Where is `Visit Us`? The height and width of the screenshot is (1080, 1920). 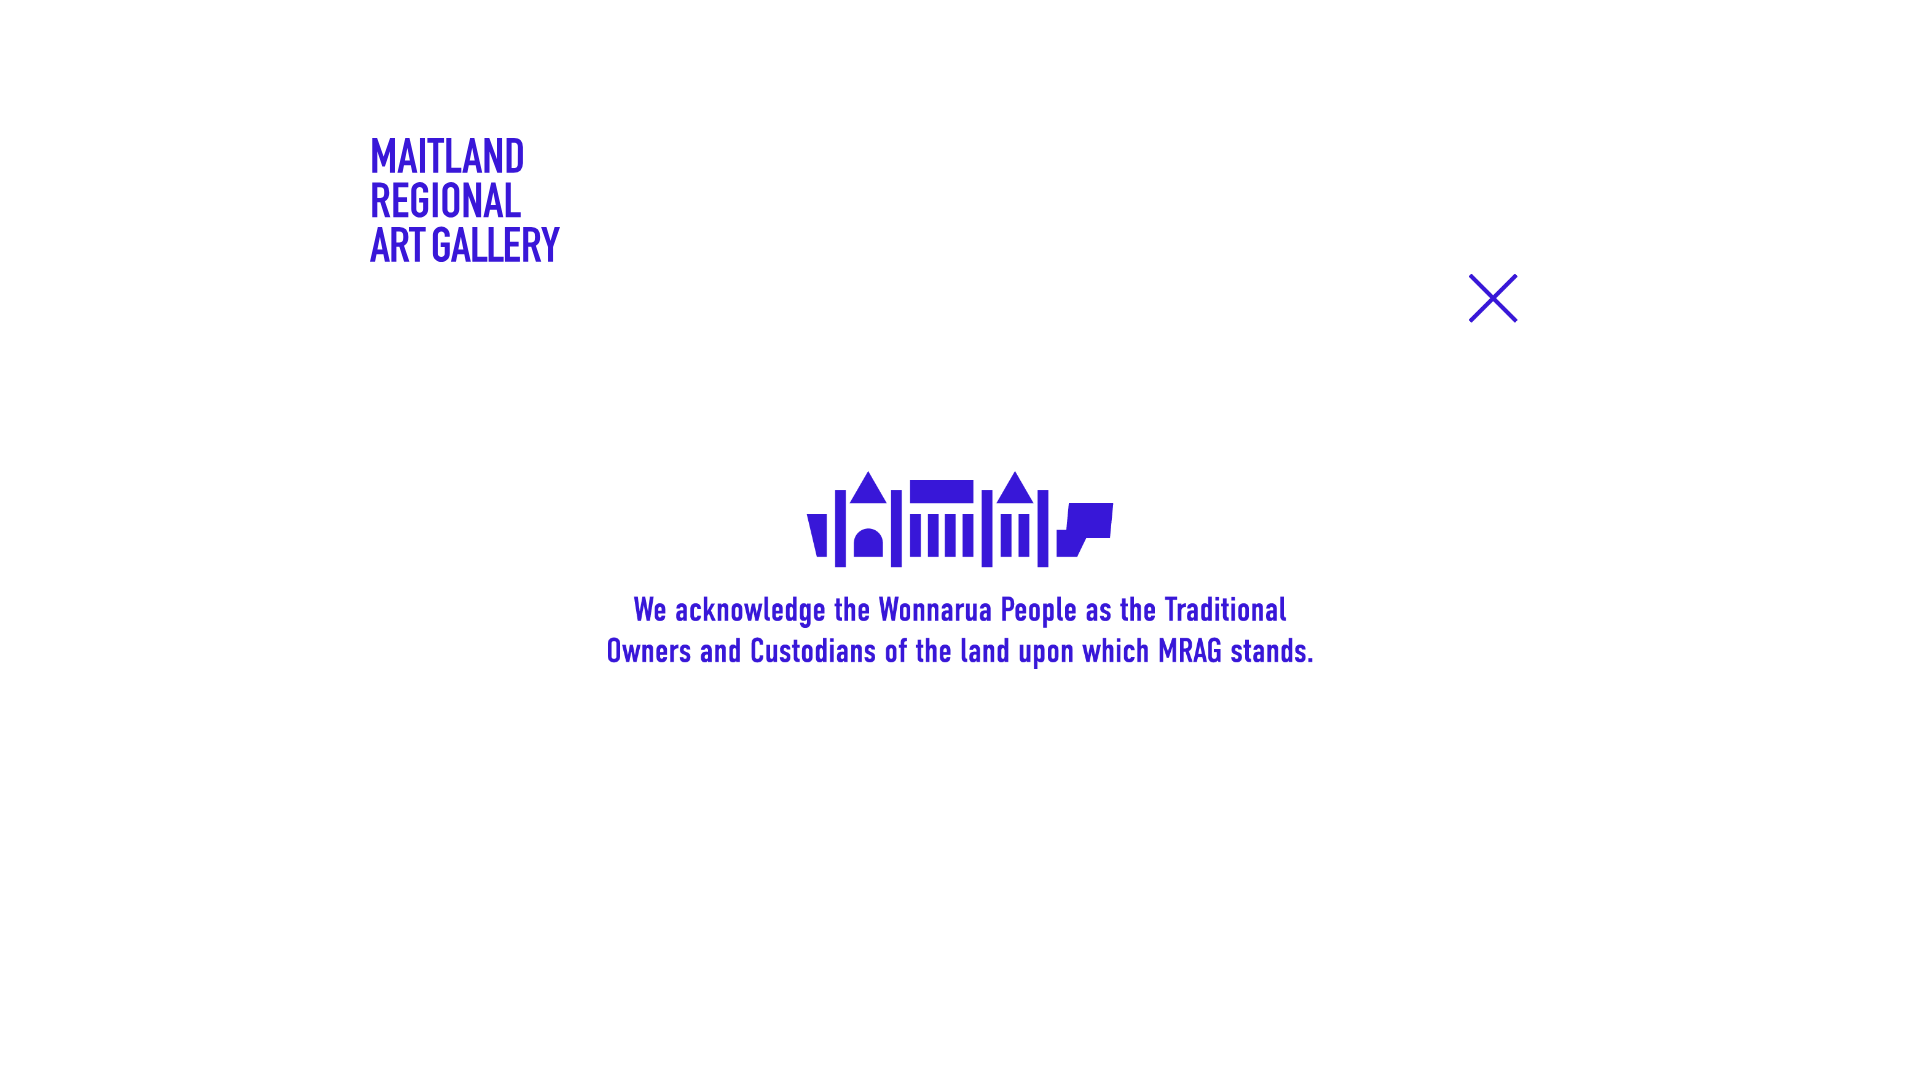 Visit Us is located at coordinates (986, 254).